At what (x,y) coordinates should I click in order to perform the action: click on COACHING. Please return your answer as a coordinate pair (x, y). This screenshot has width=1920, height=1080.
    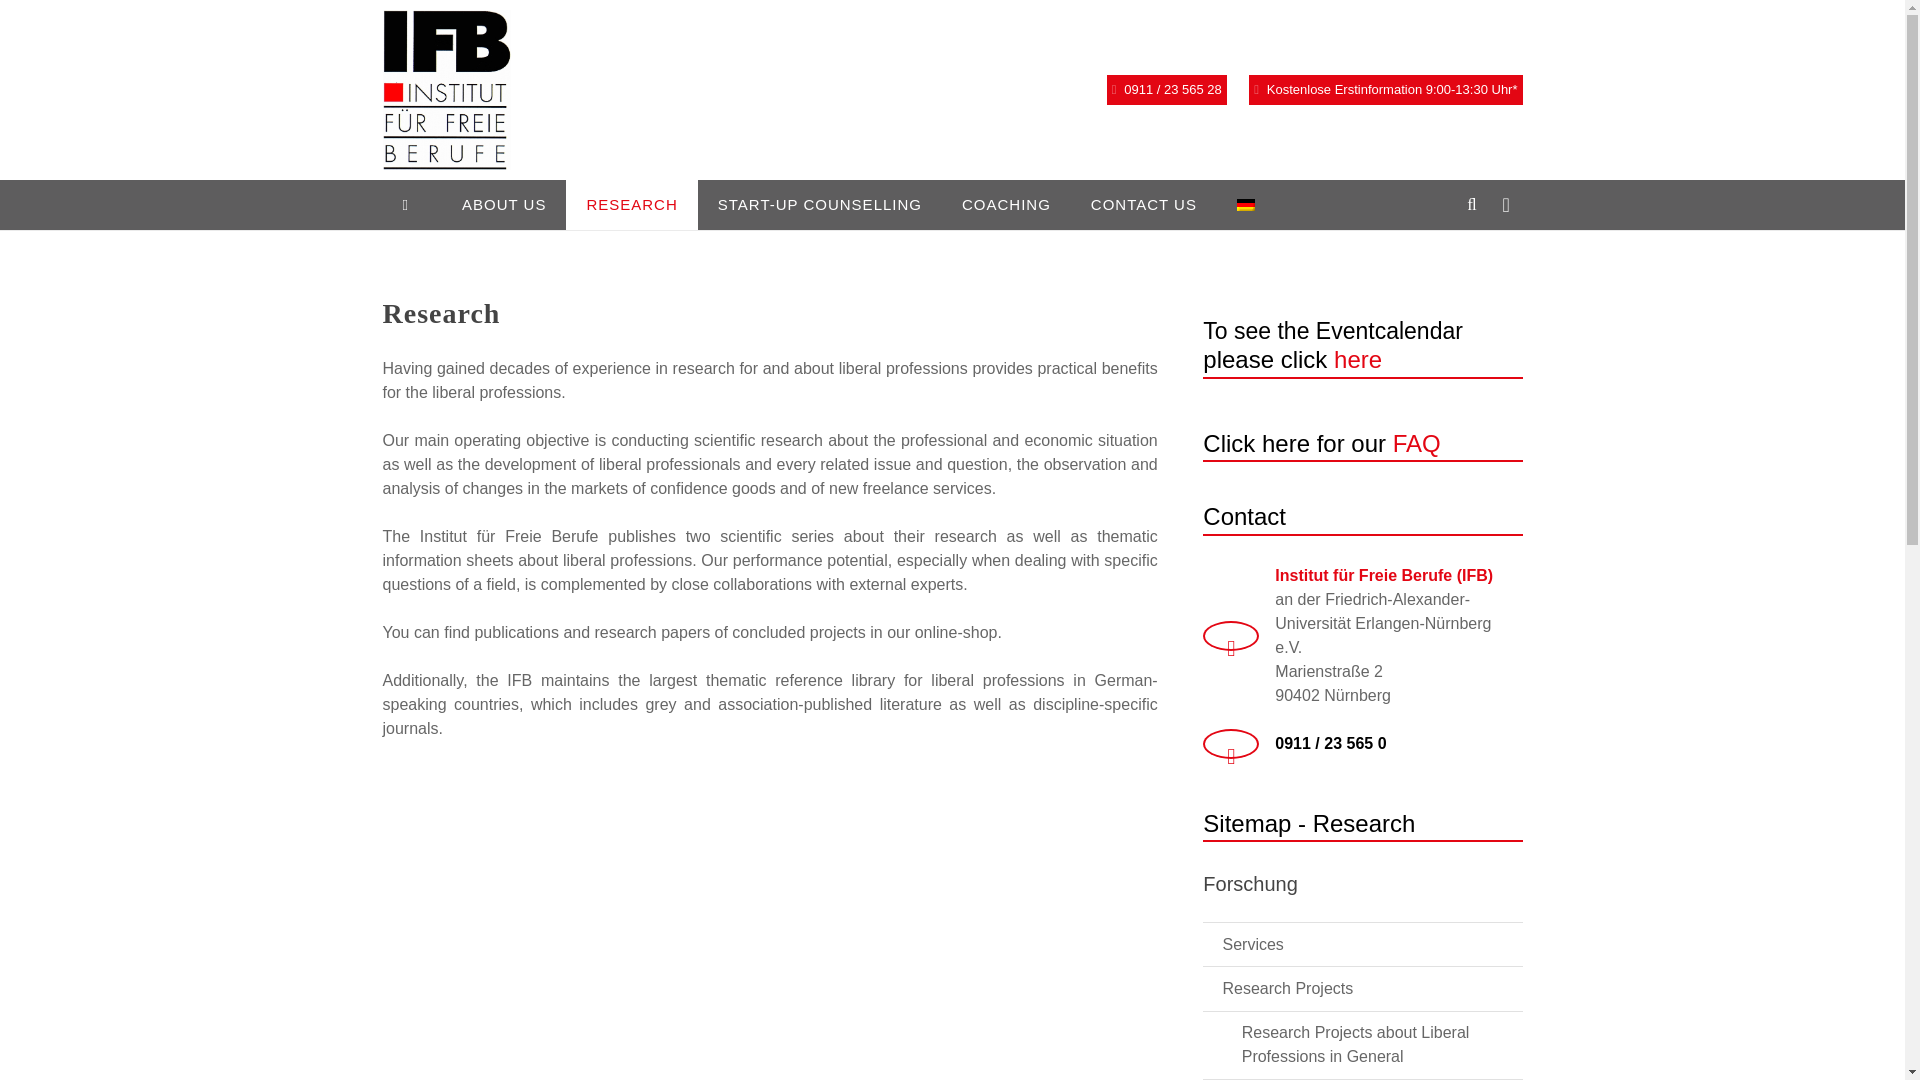
    Looking at the image, I should click on (1006, 205).